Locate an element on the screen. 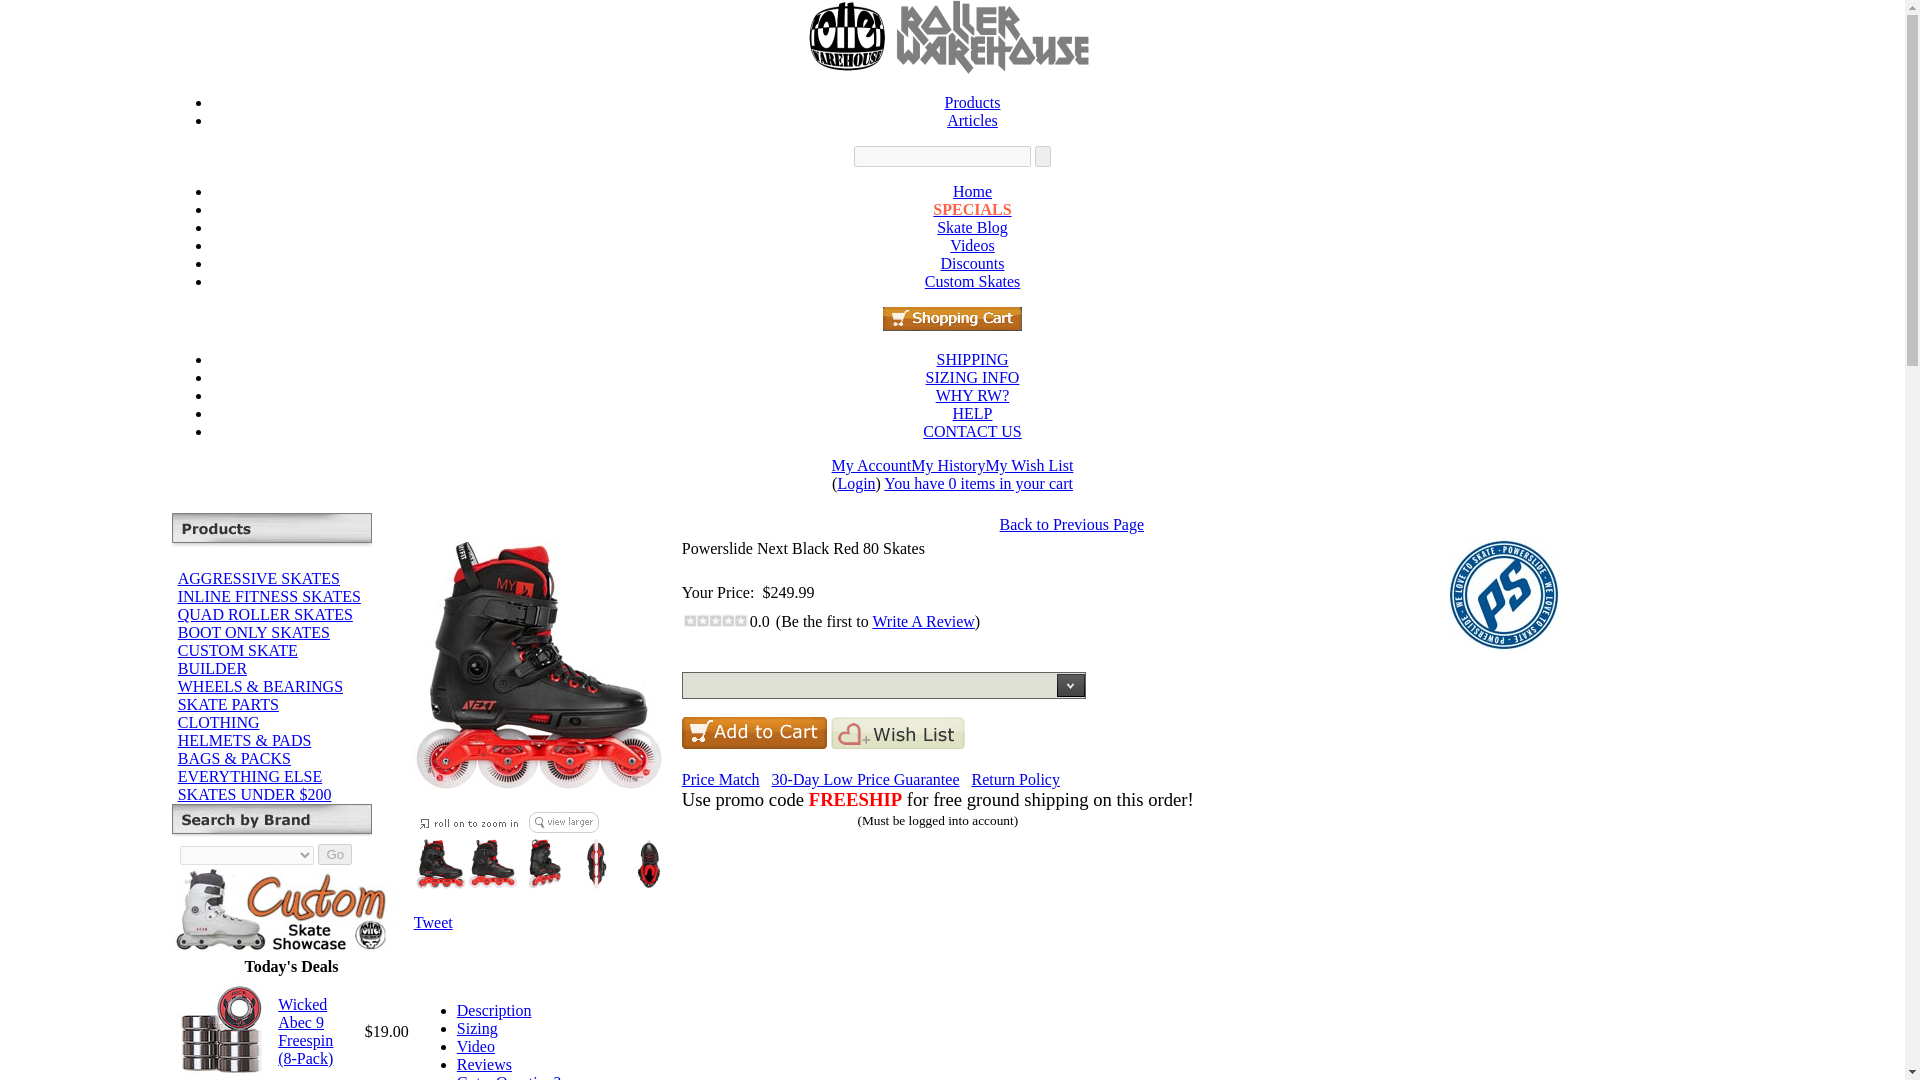  Login is located at coordinates (856, 484).